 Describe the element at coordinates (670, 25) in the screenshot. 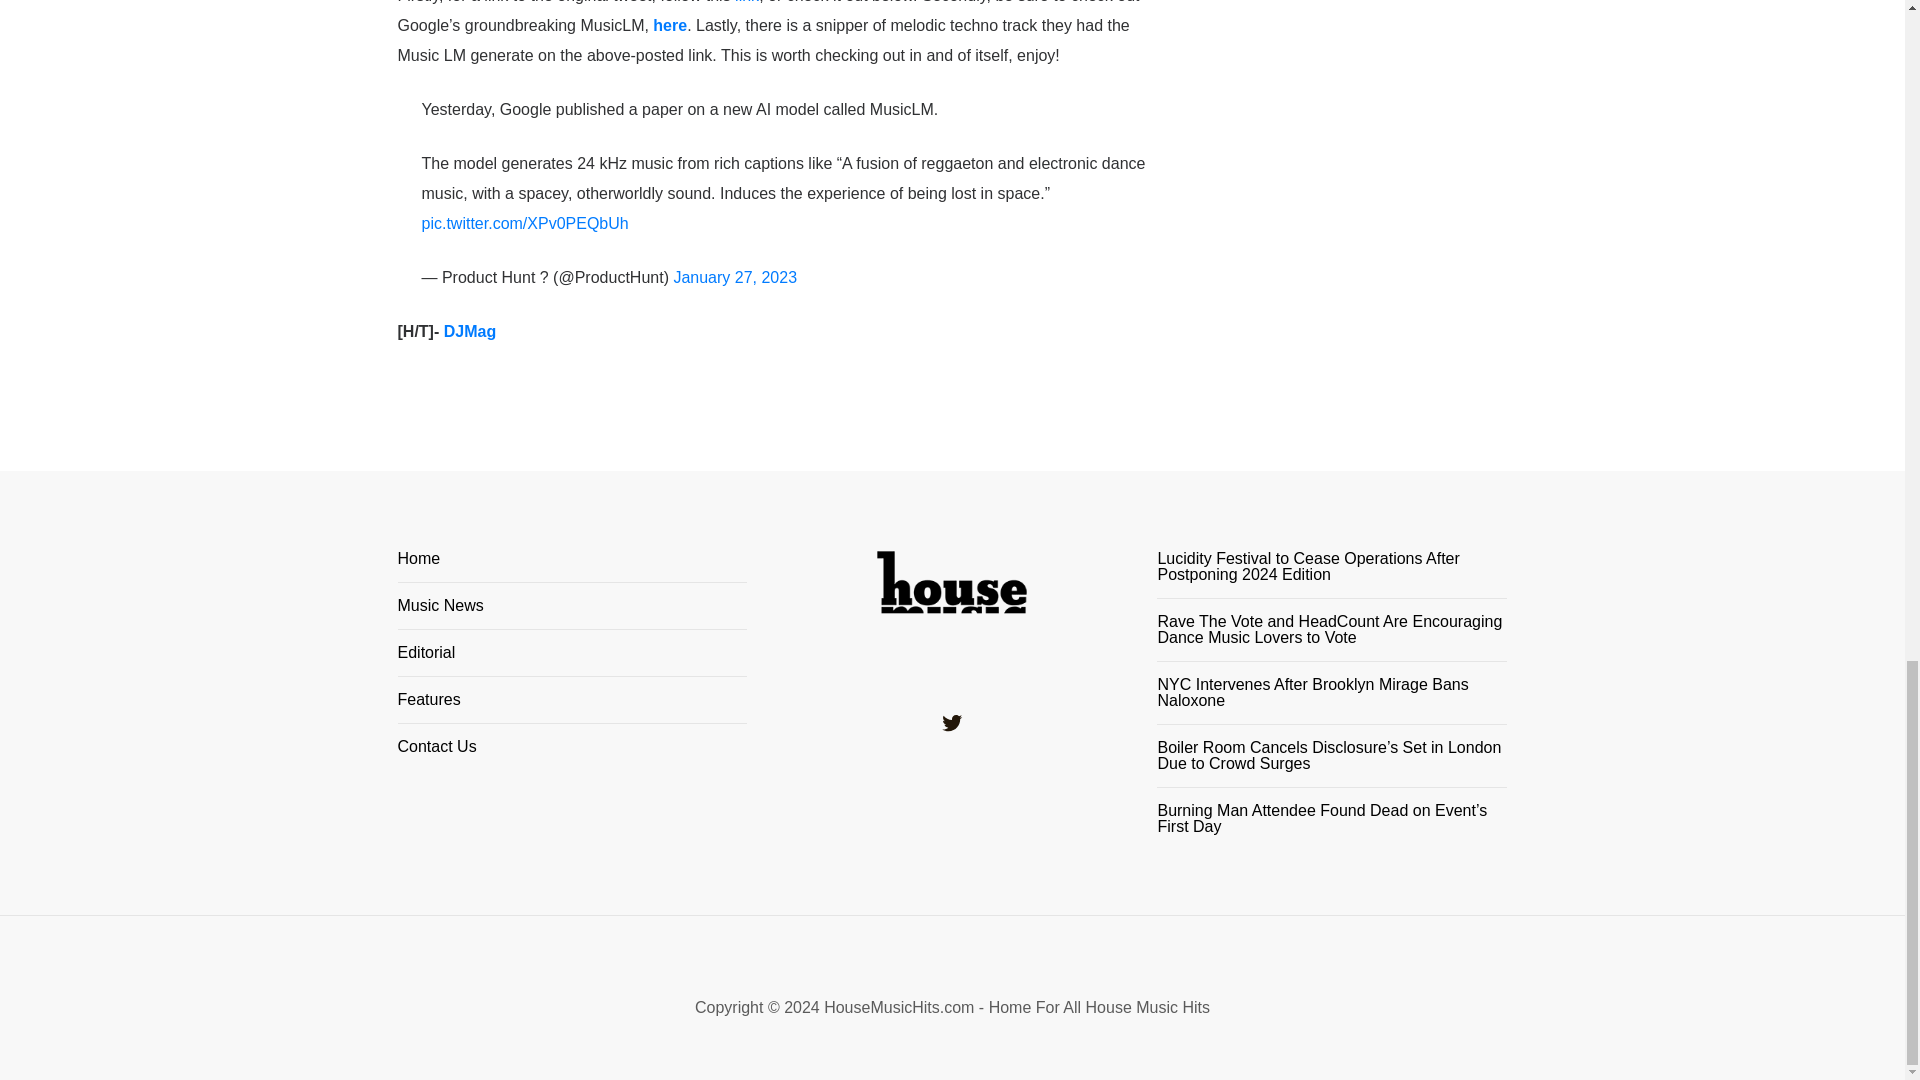

I see `here` at that location.